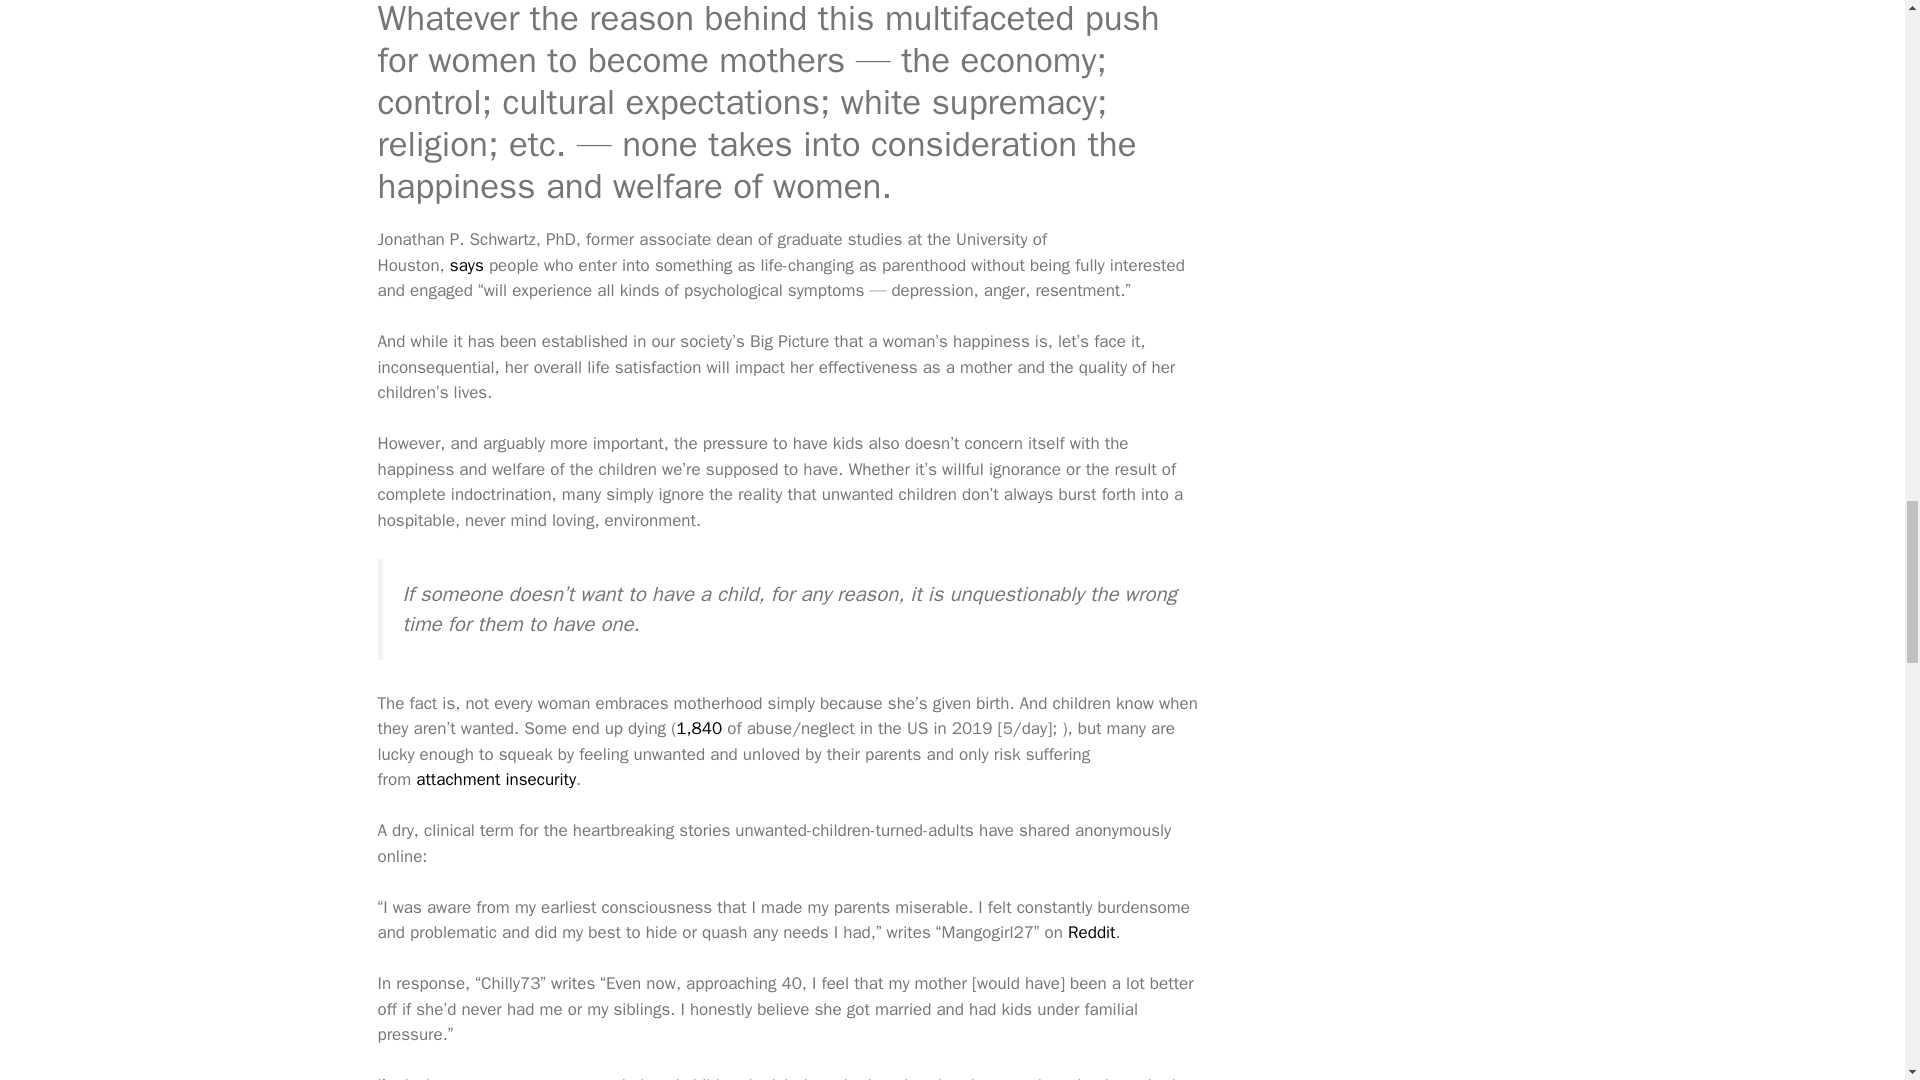  What do you see at coordinates (698, 728) in the screenshot?
I see `1,840` at bounding box center [698, 728].